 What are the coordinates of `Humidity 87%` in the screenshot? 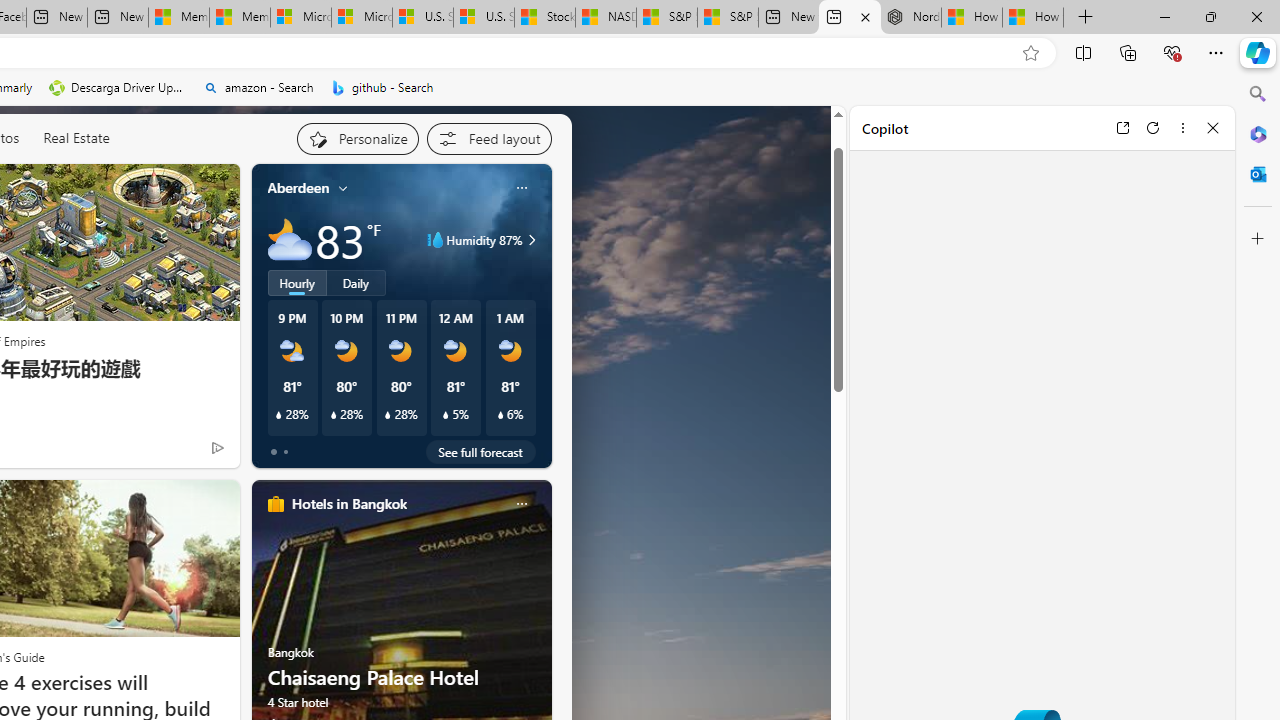 It's located at (529, 240).